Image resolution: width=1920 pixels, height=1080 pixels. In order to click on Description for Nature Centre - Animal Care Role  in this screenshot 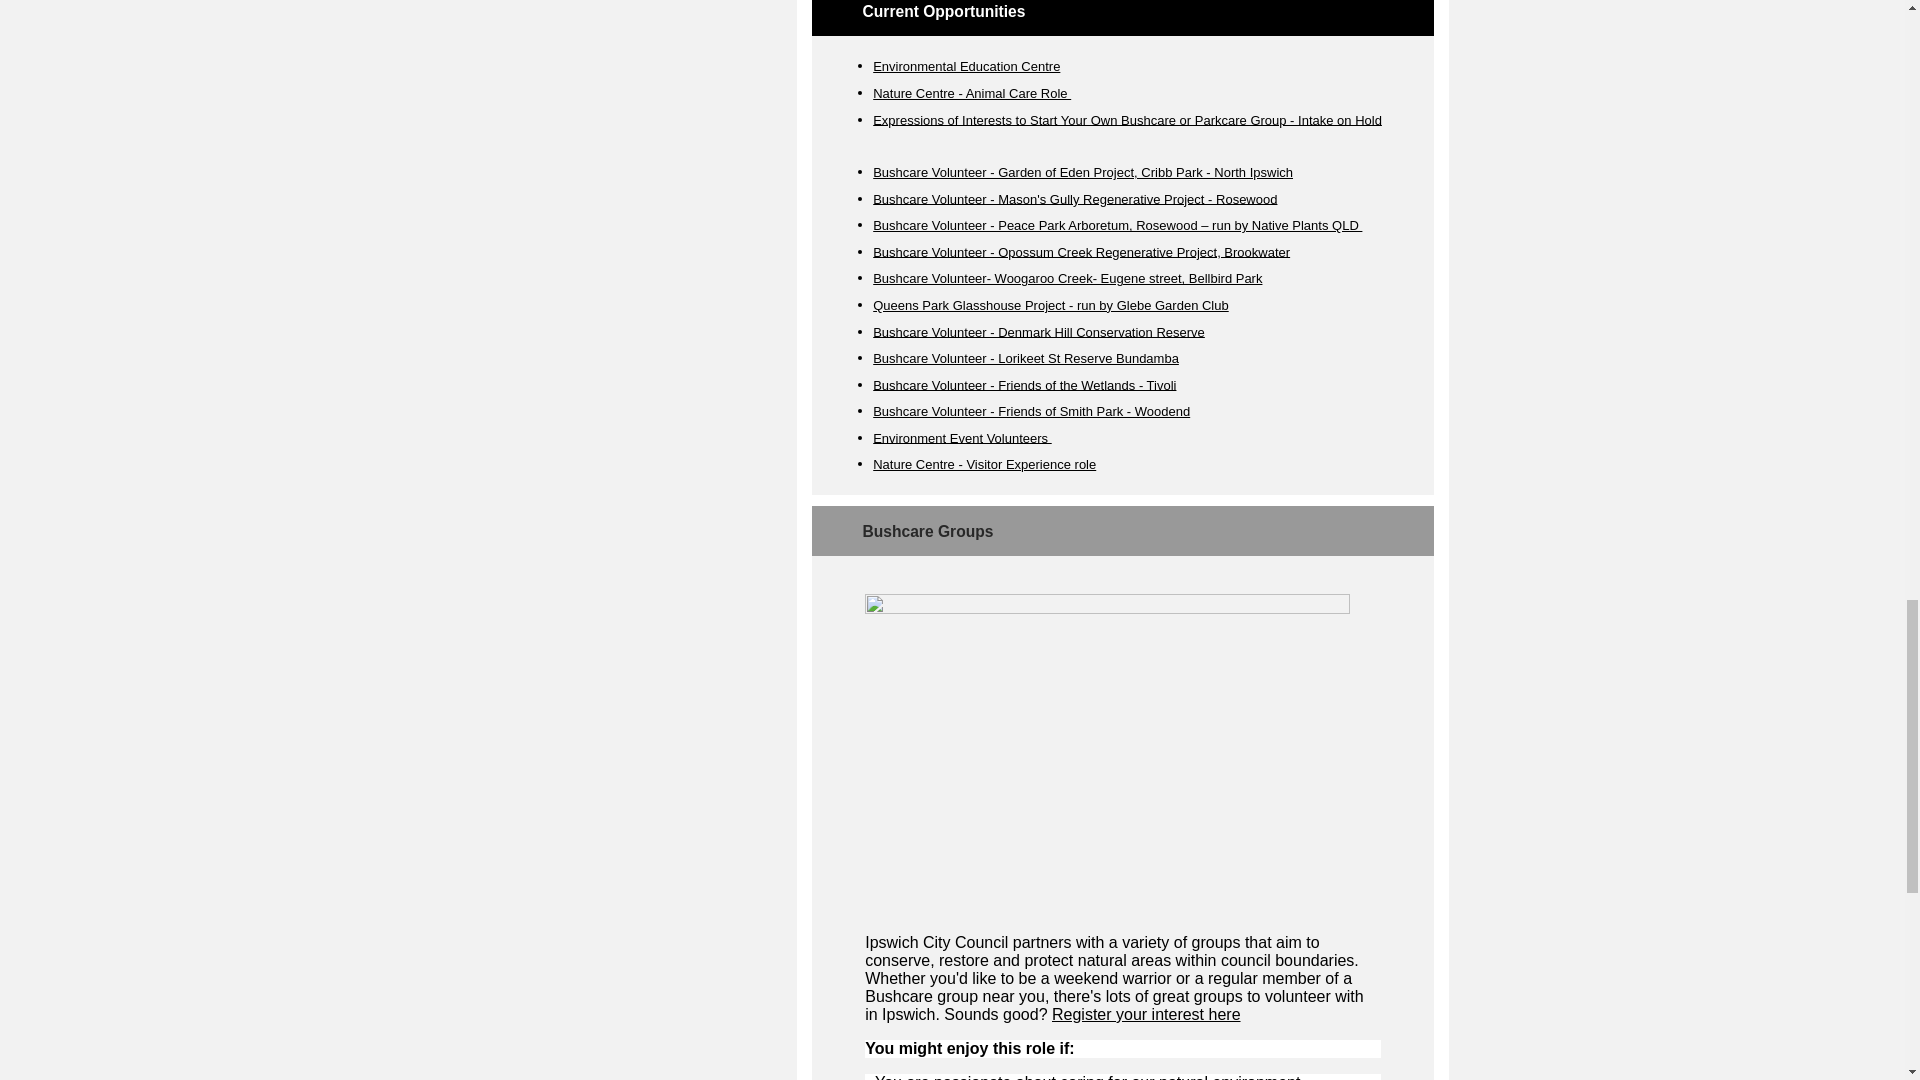, I will do `click(1078, 90)`.